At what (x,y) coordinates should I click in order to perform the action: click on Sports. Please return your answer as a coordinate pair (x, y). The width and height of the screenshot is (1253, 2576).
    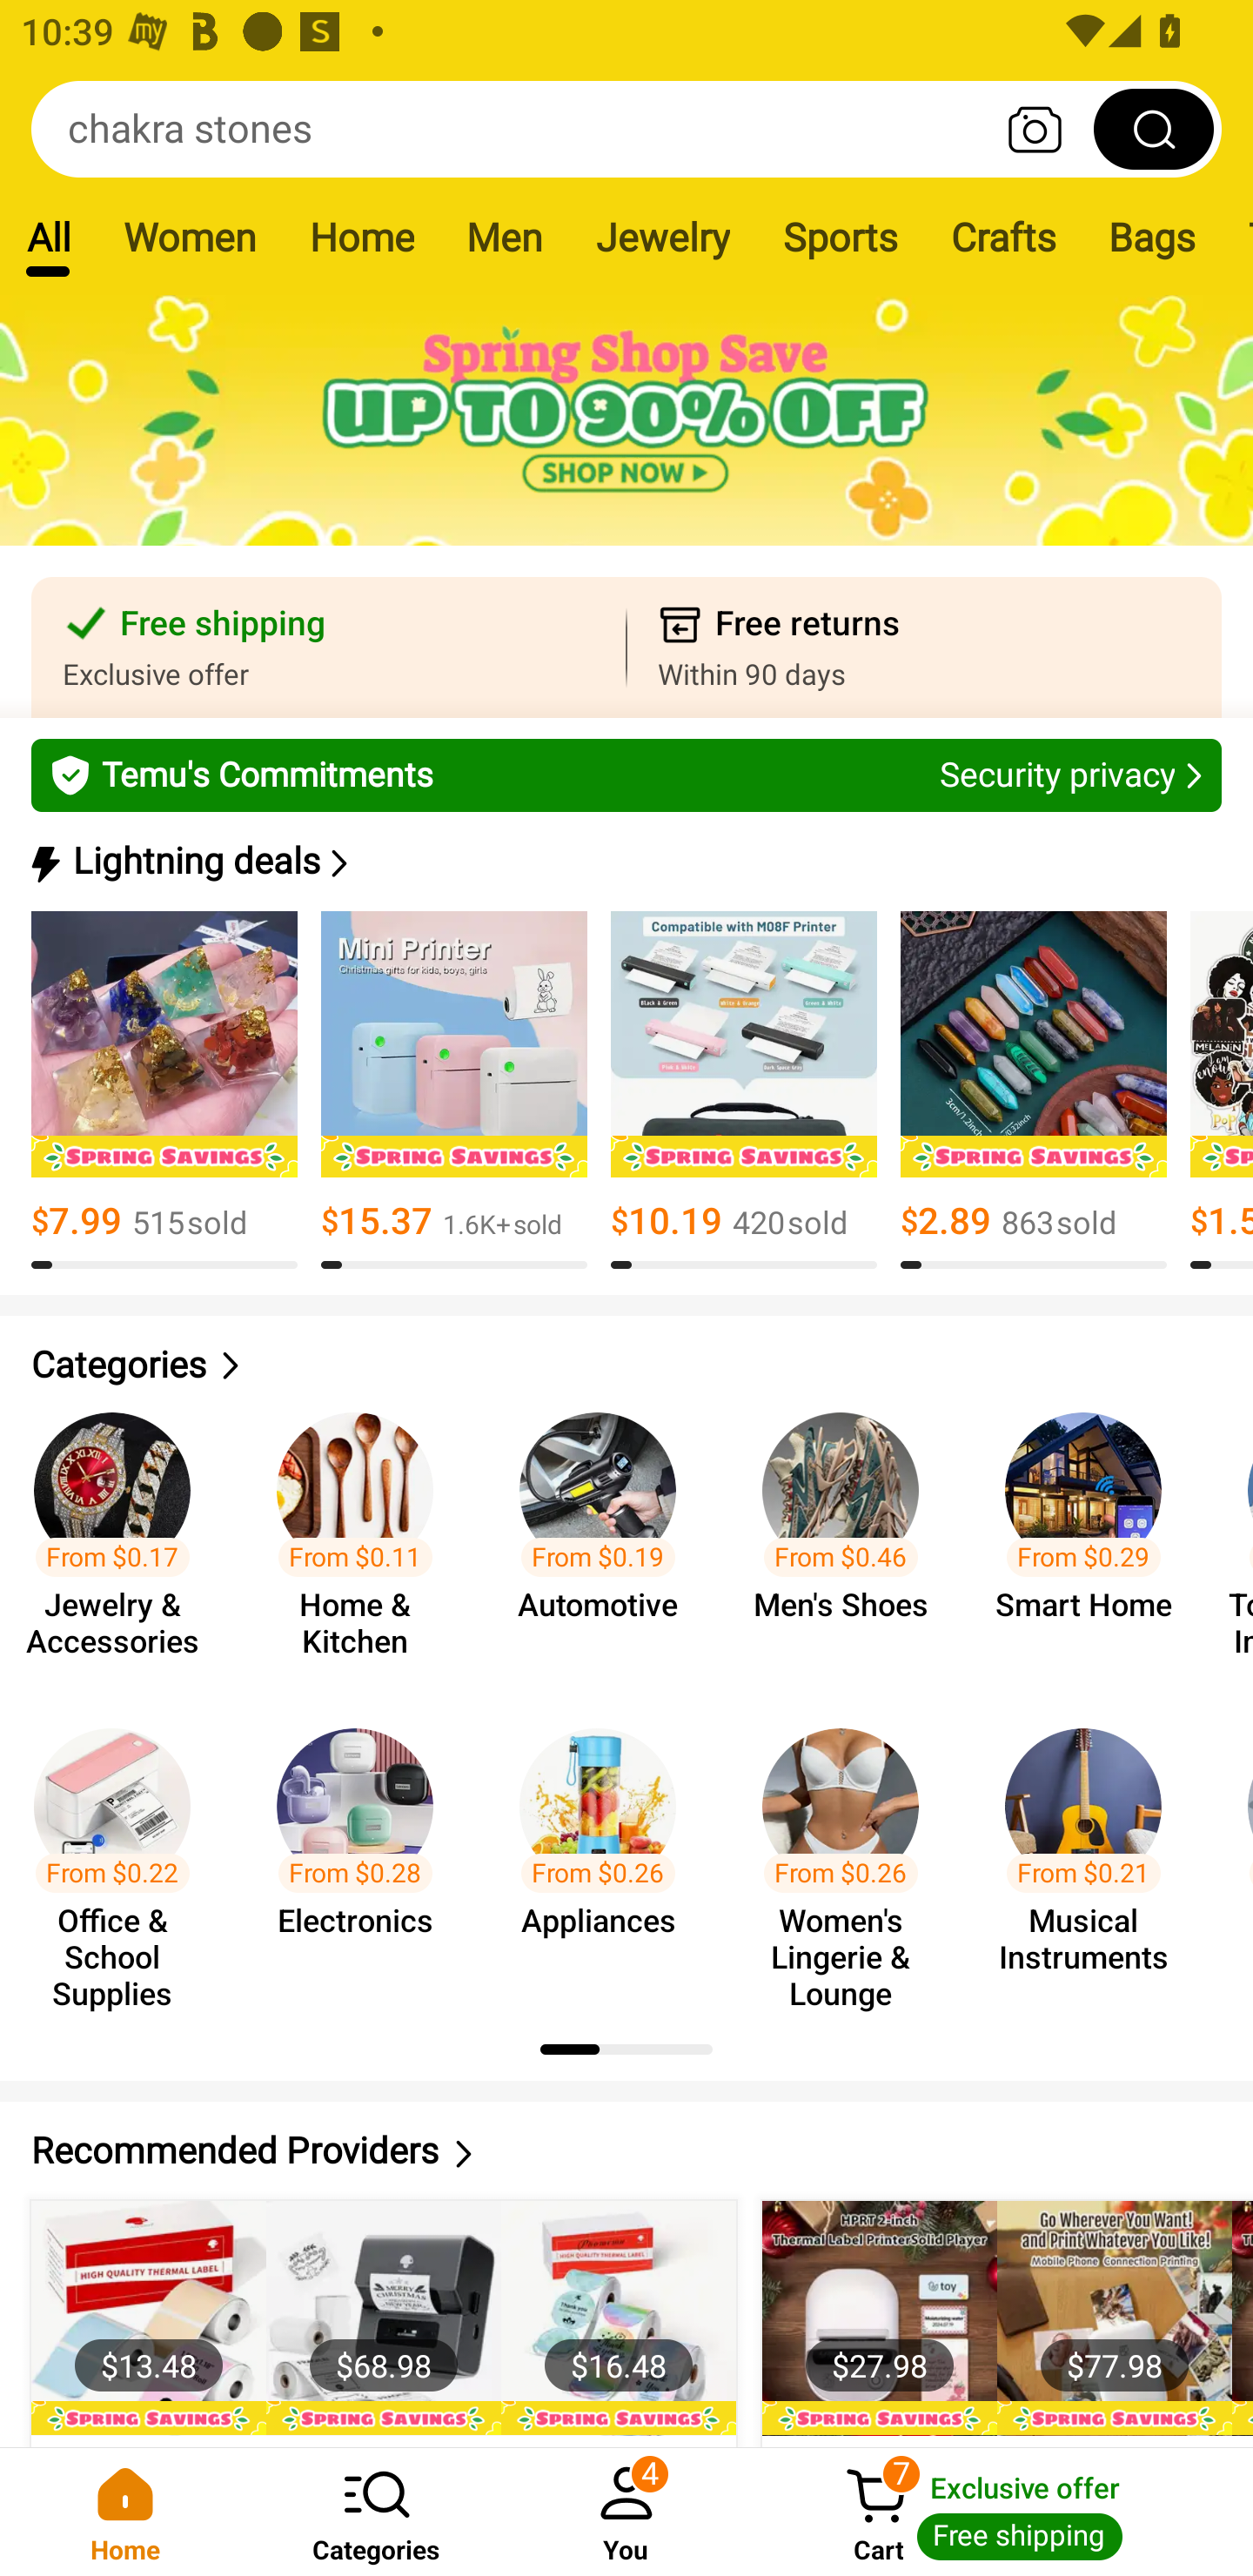
    Looking at the image, I should click on (840, 237).